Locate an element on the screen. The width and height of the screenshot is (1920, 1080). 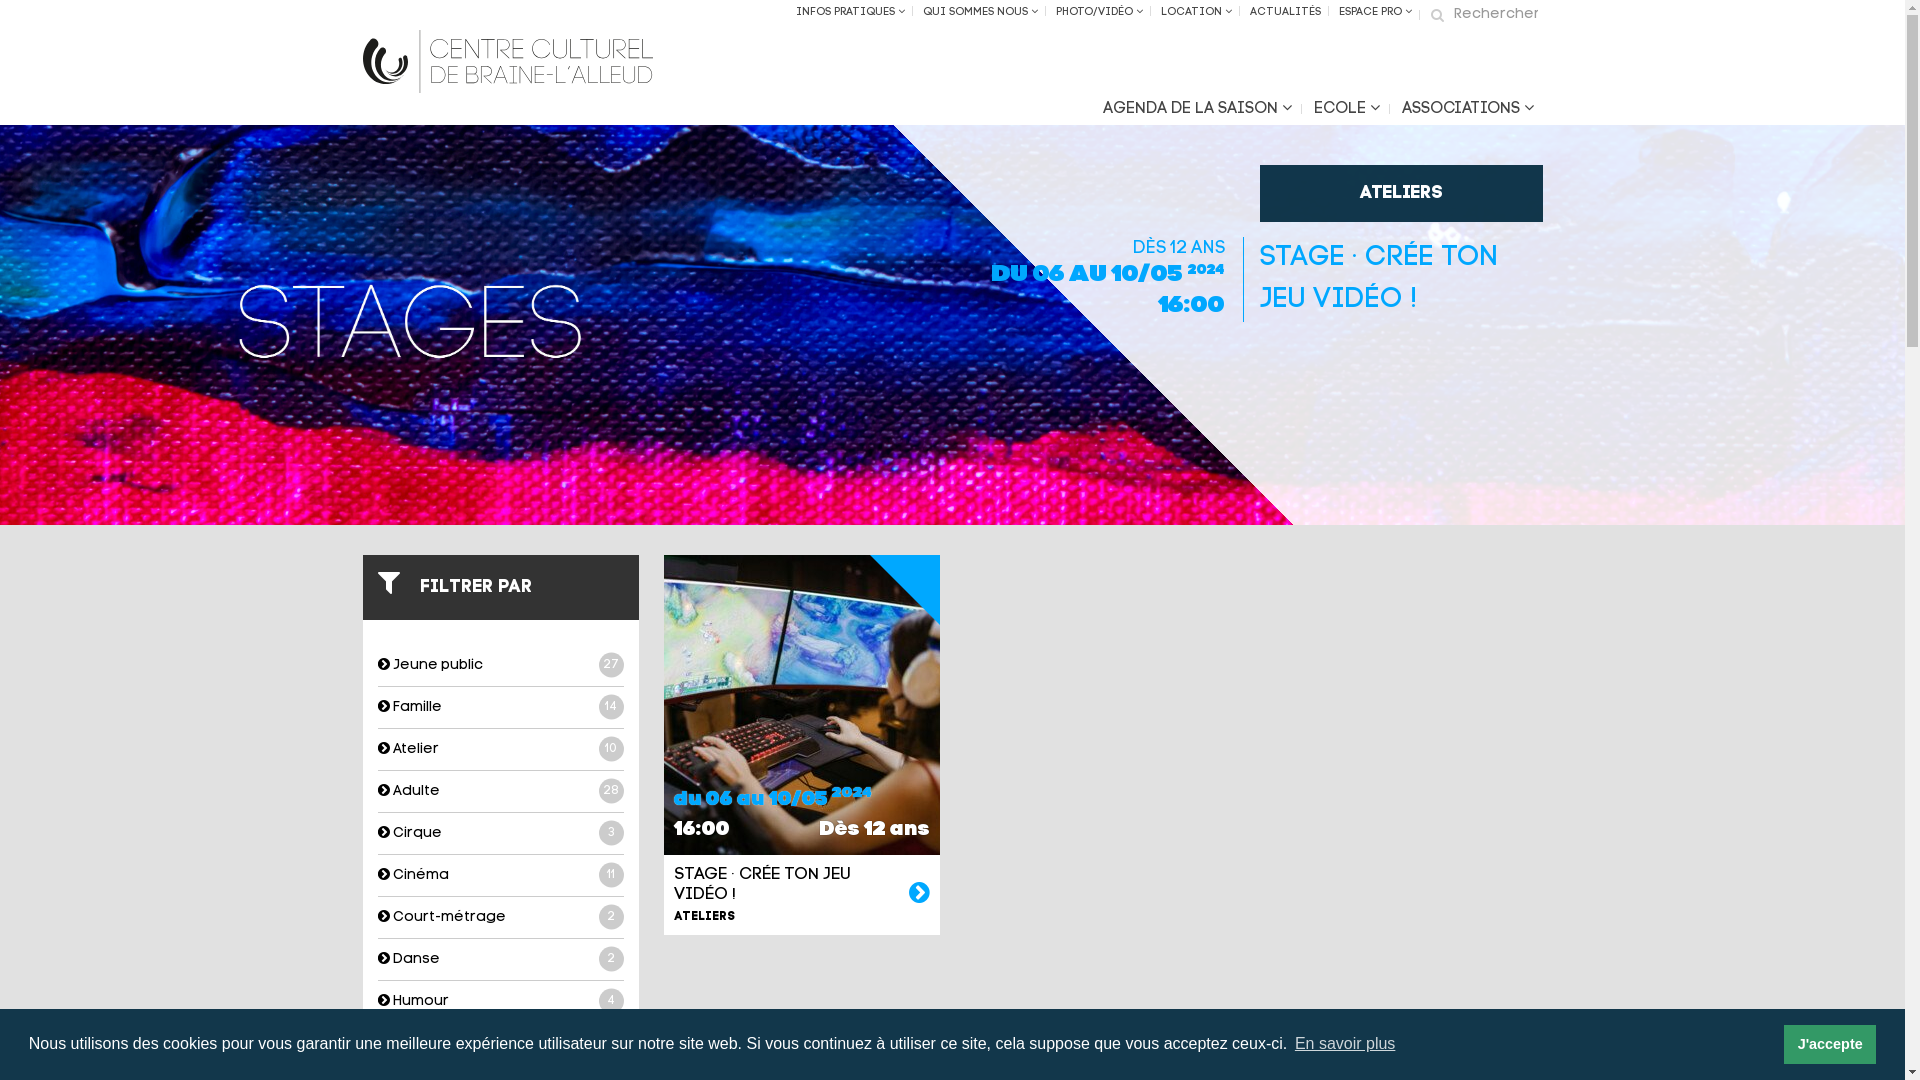
AGENDA DE LA SAISON is located at coordinates (1198, 109).